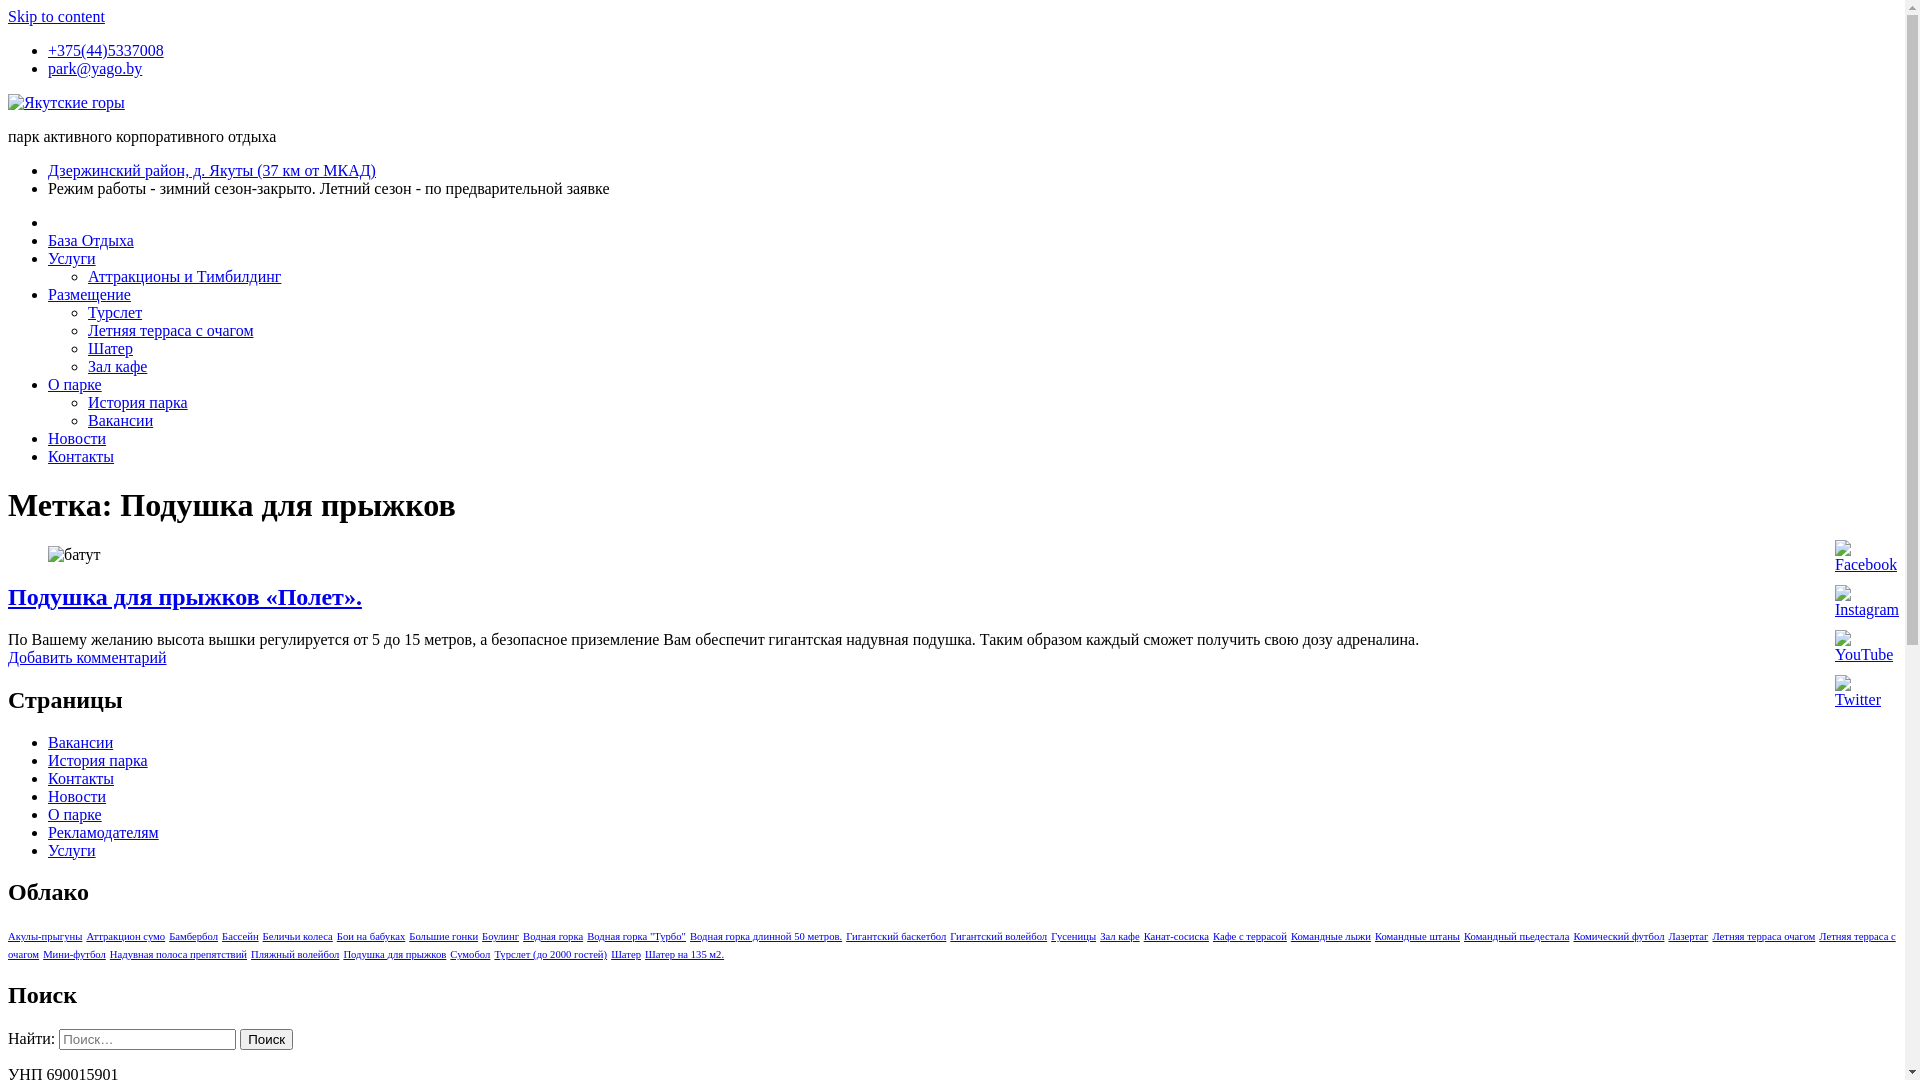 This screenshot has height=1080, width=1920. What do you see at coordinates (1866, 557) in the screenshot?
I see `Facebook` at bounding box center [1866, 557].